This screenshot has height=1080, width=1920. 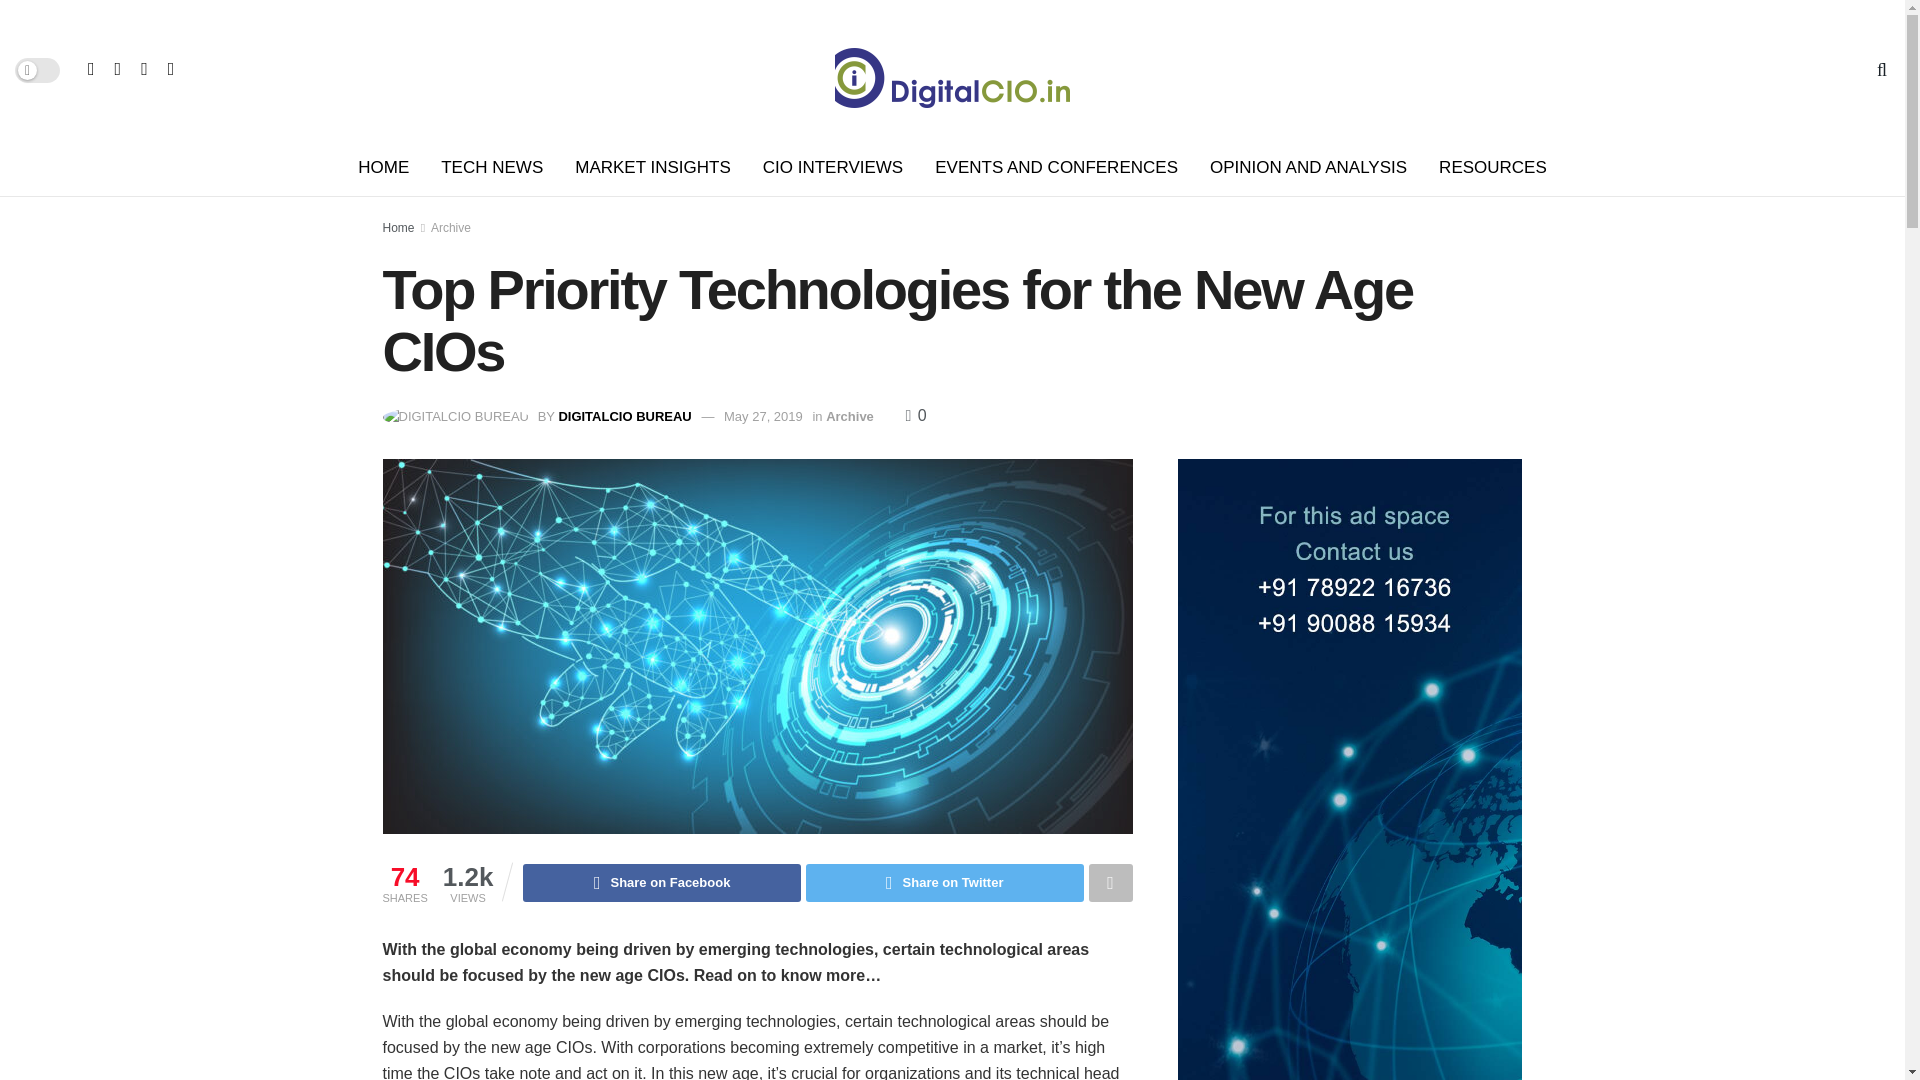 What do you see at coordinates (1056, 168) in the screenshot?
I see `EVENTS AND CONFERENCES` at bounding box center [1056, 168].